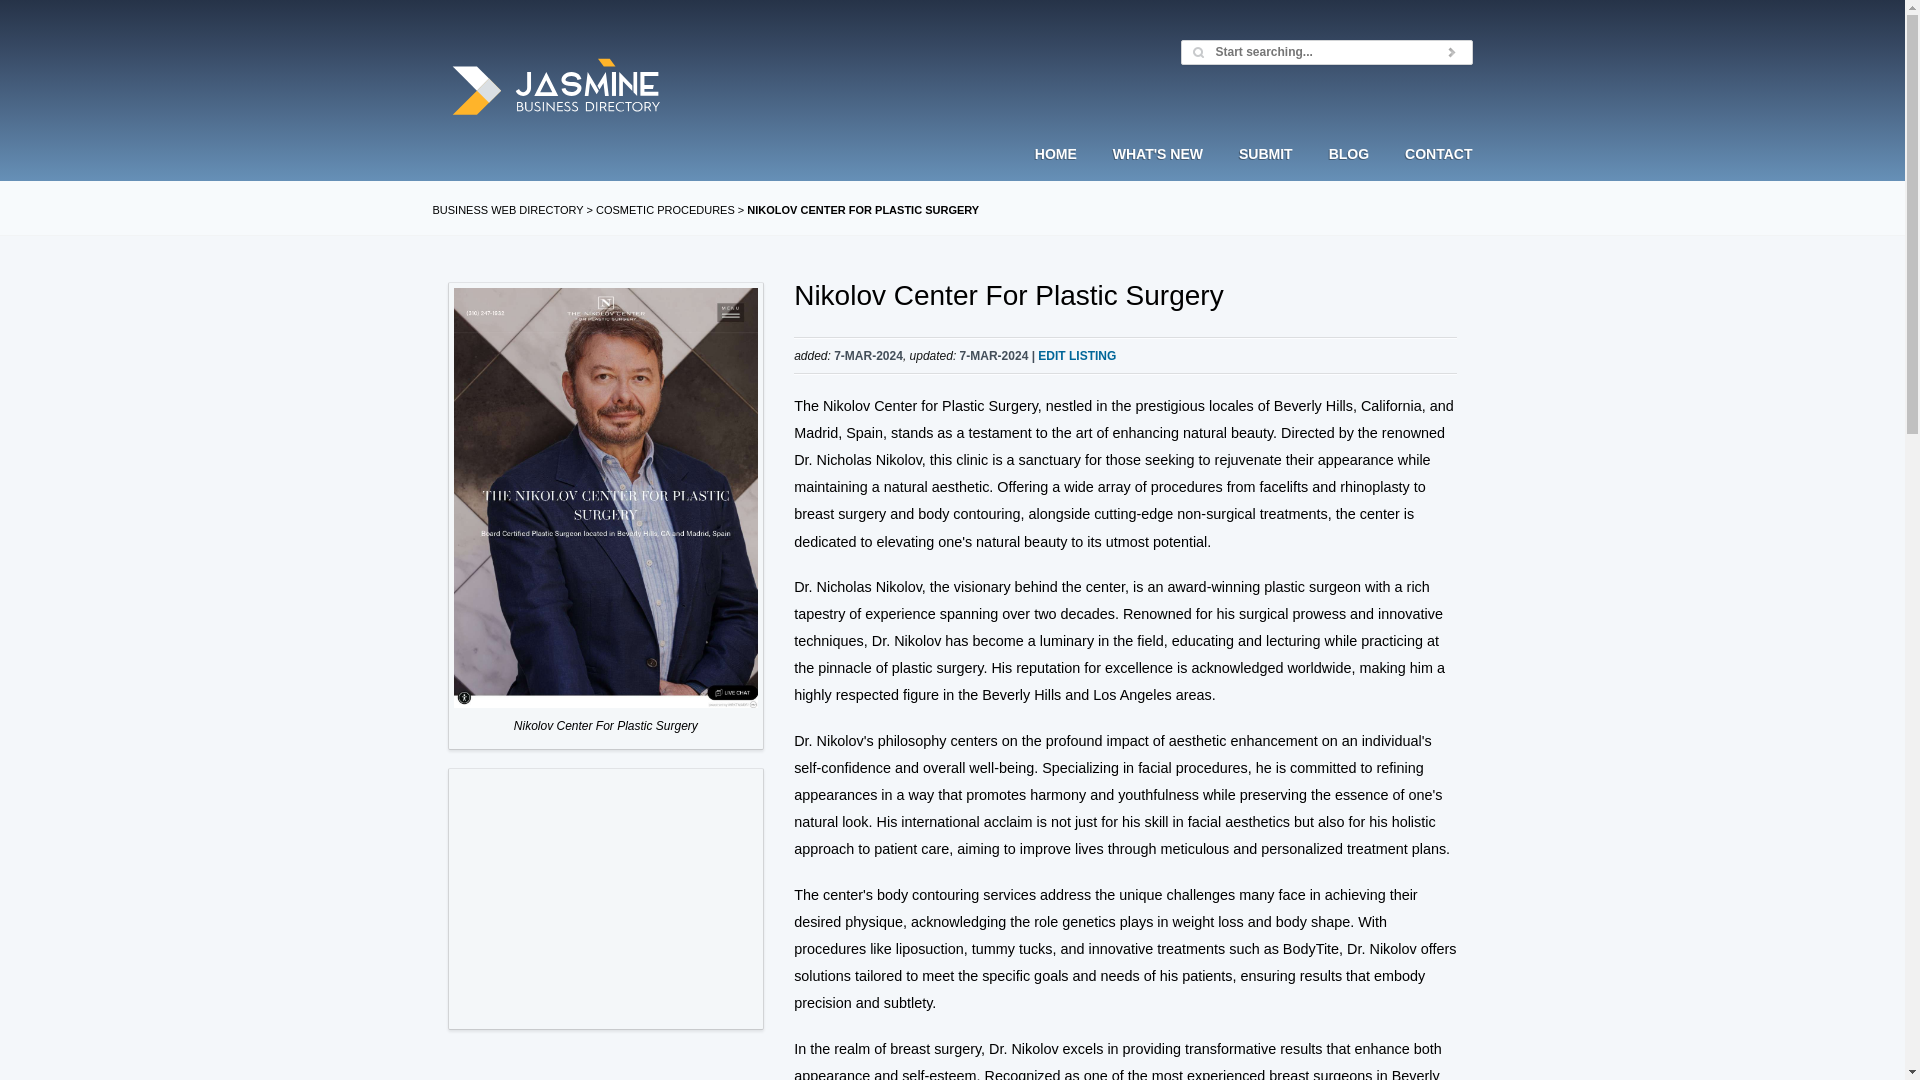 This screenshot has height=1080, width=1920. Describe the element at coordinates (1076, 355) in the screenshot. I see `EDIT LISTING` at that location.